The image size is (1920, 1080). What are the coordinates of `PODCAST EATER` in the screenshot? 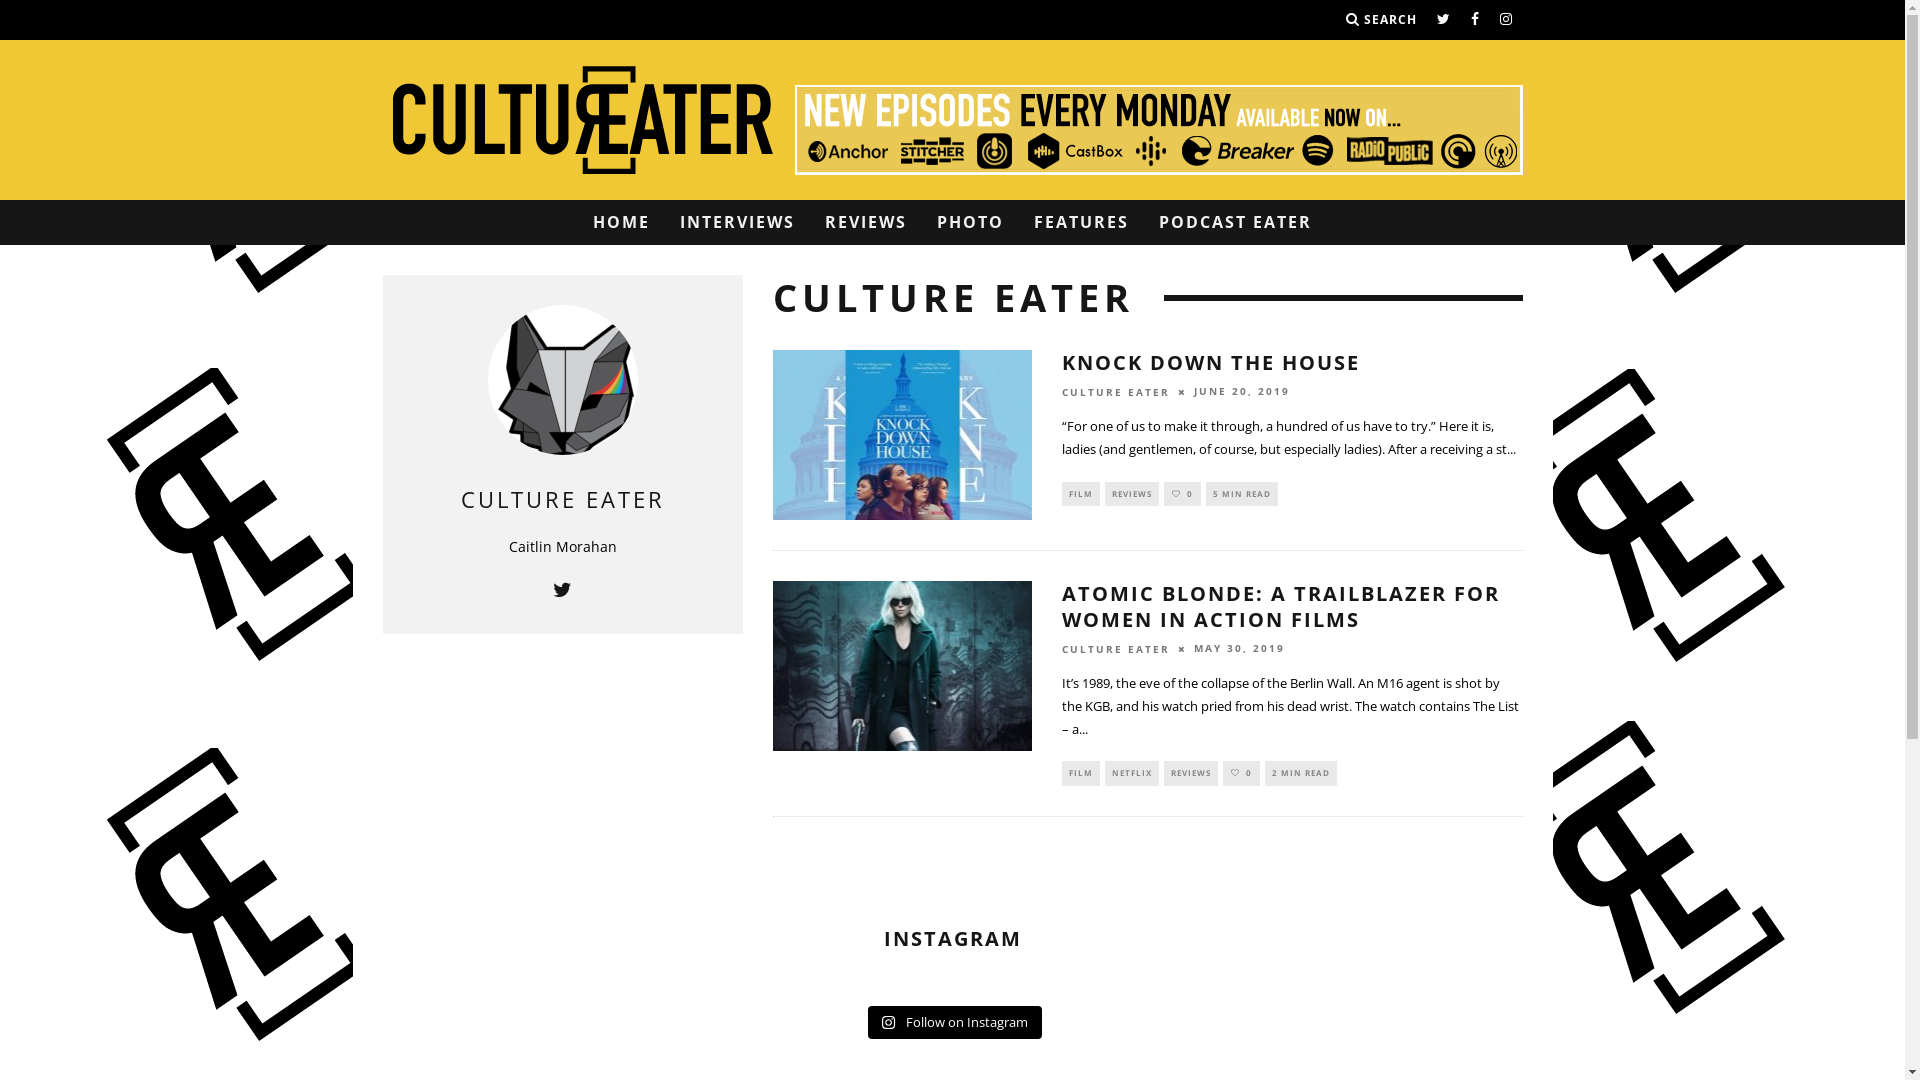 It's located at (1236, 222).